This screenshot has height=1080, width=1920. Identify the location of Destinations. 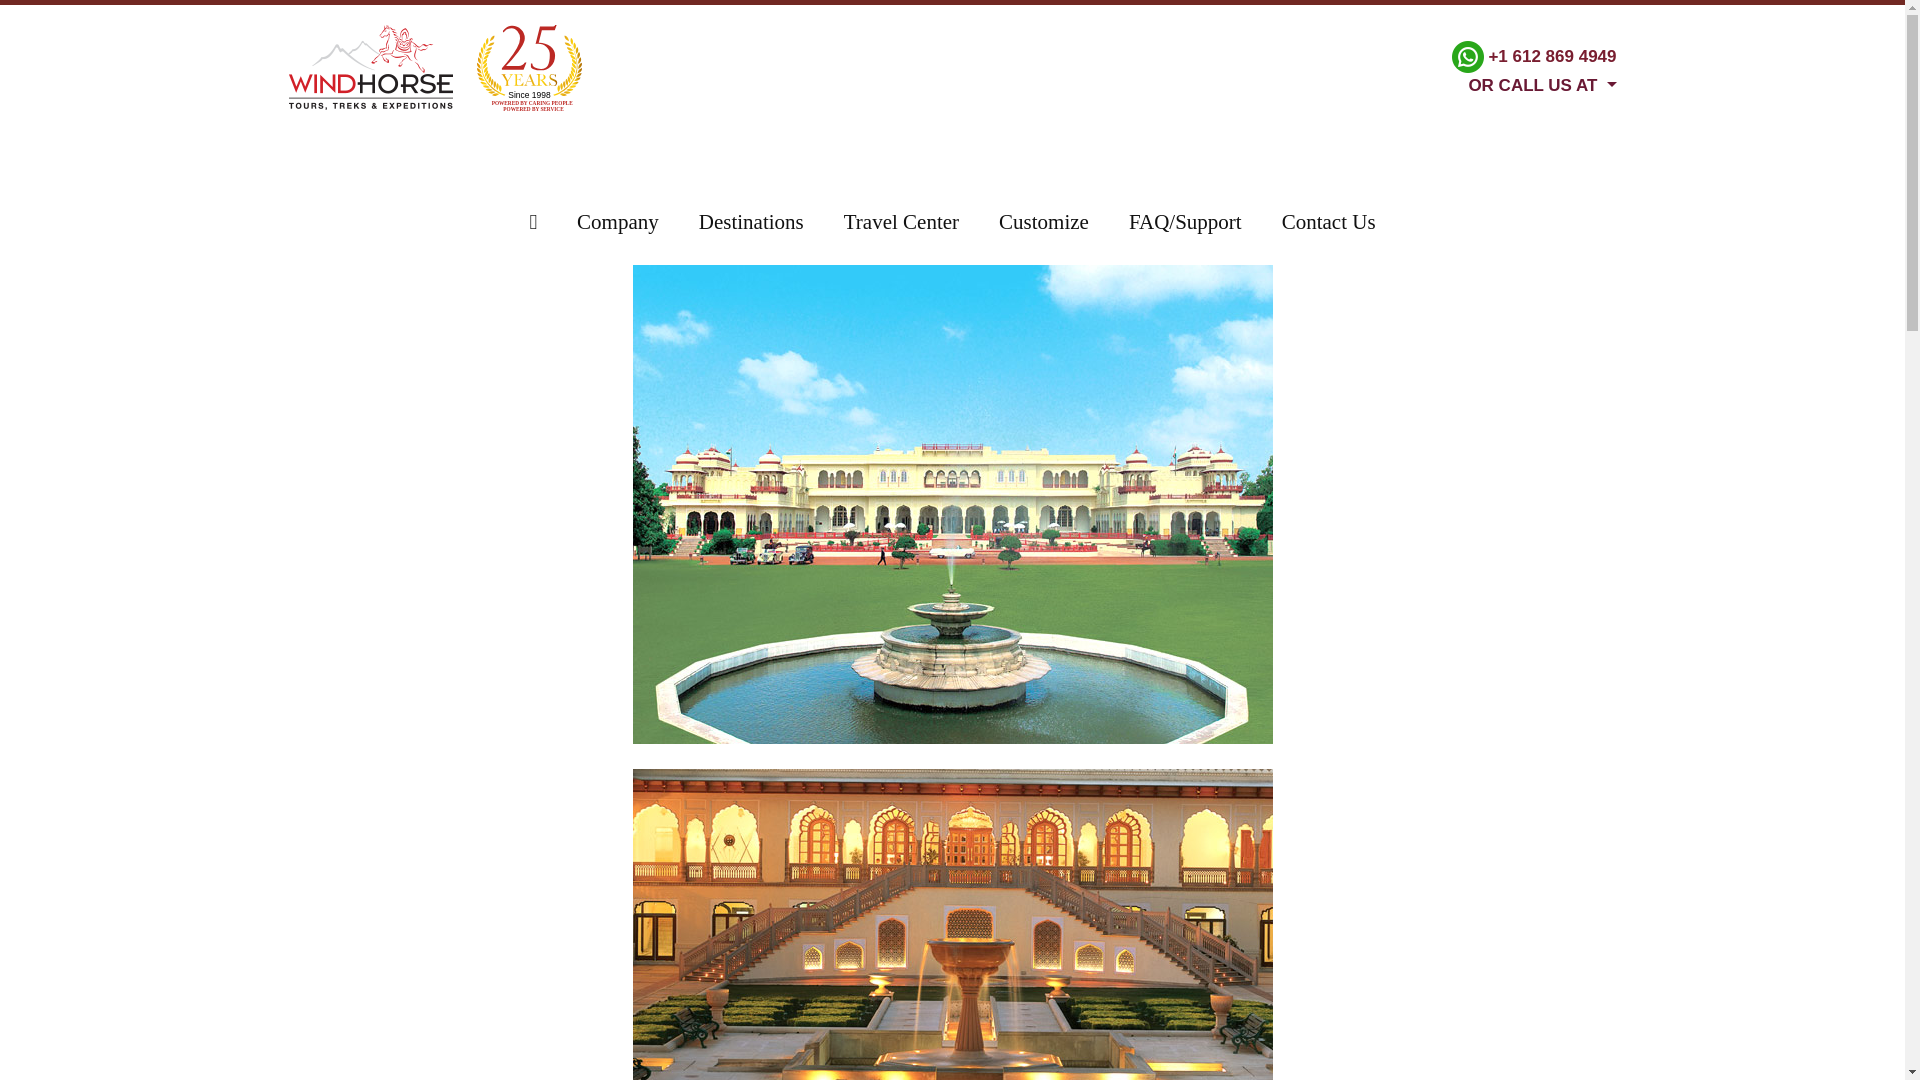
(751, 222).